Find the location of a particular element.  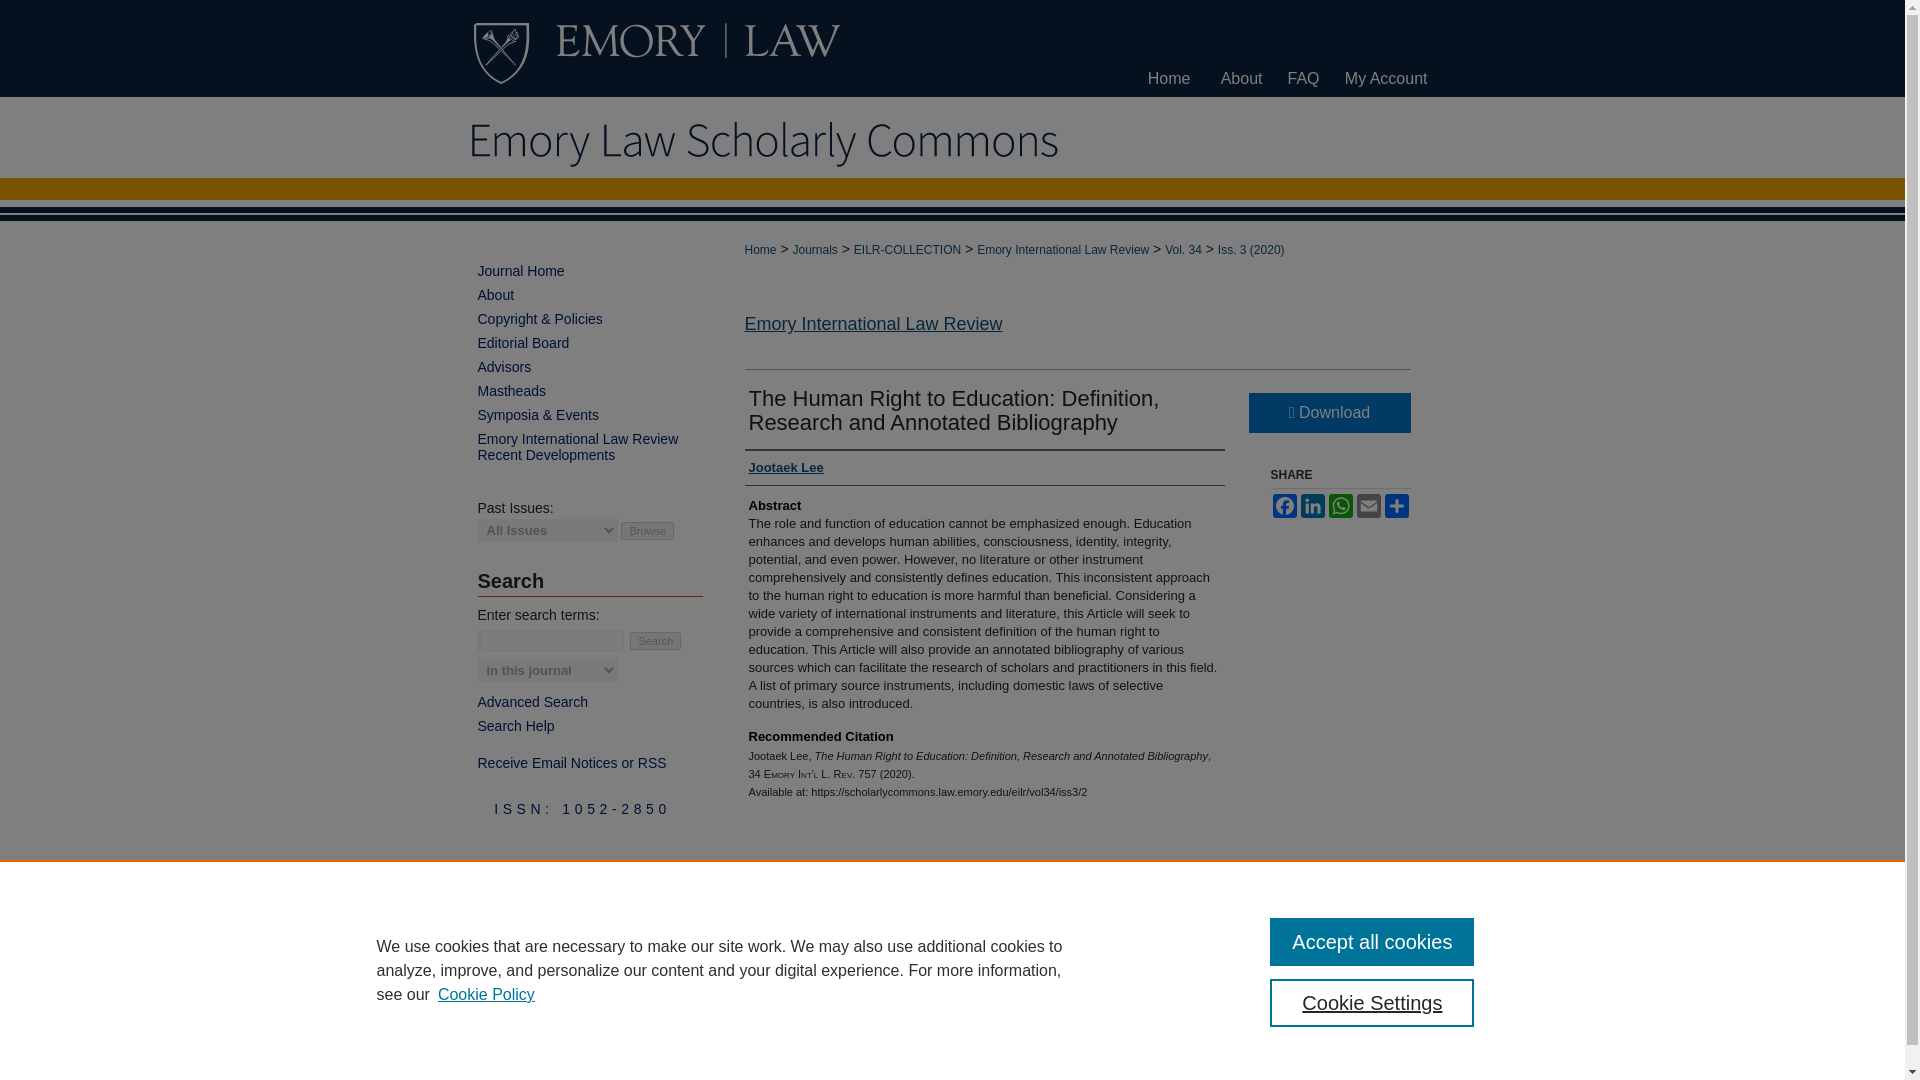

Jootaek Lee is located at coordinates (786, 468).